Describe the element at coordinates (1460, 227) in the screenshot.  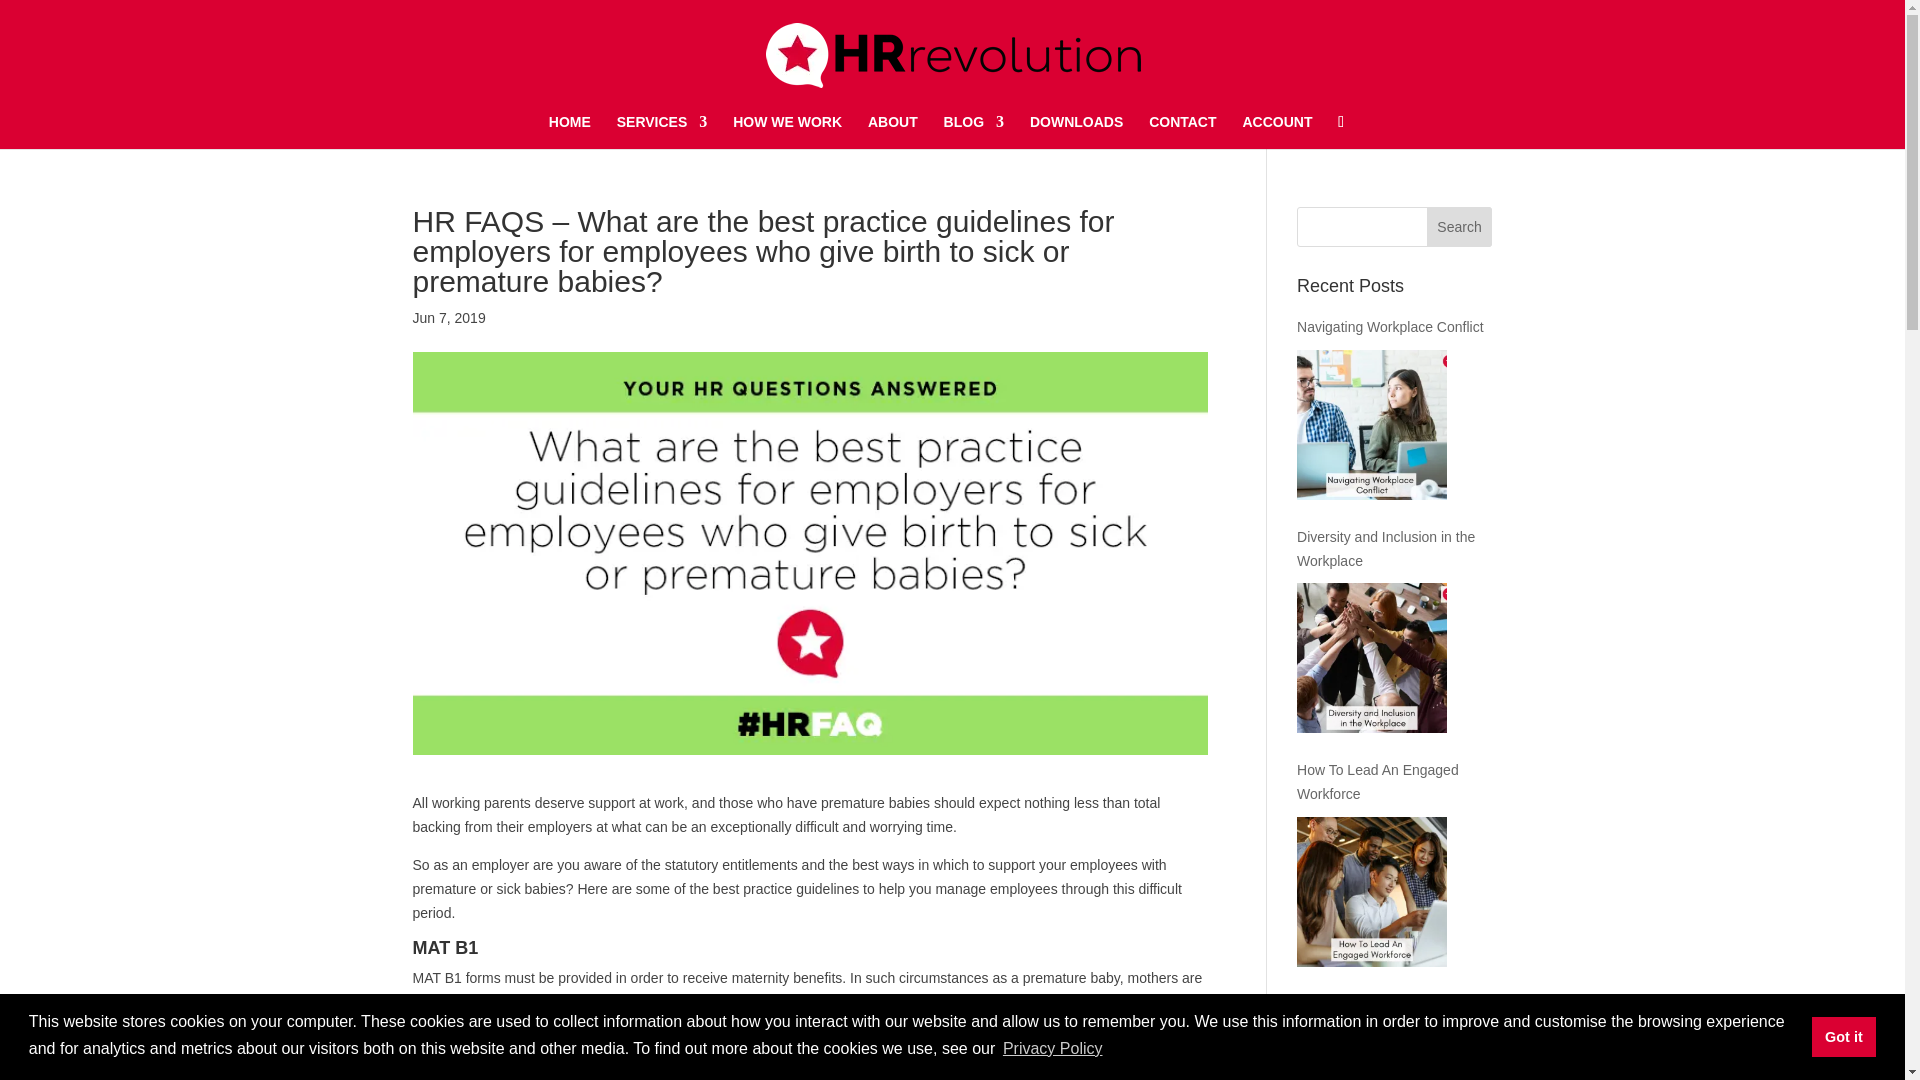
I see `Search` at that location.